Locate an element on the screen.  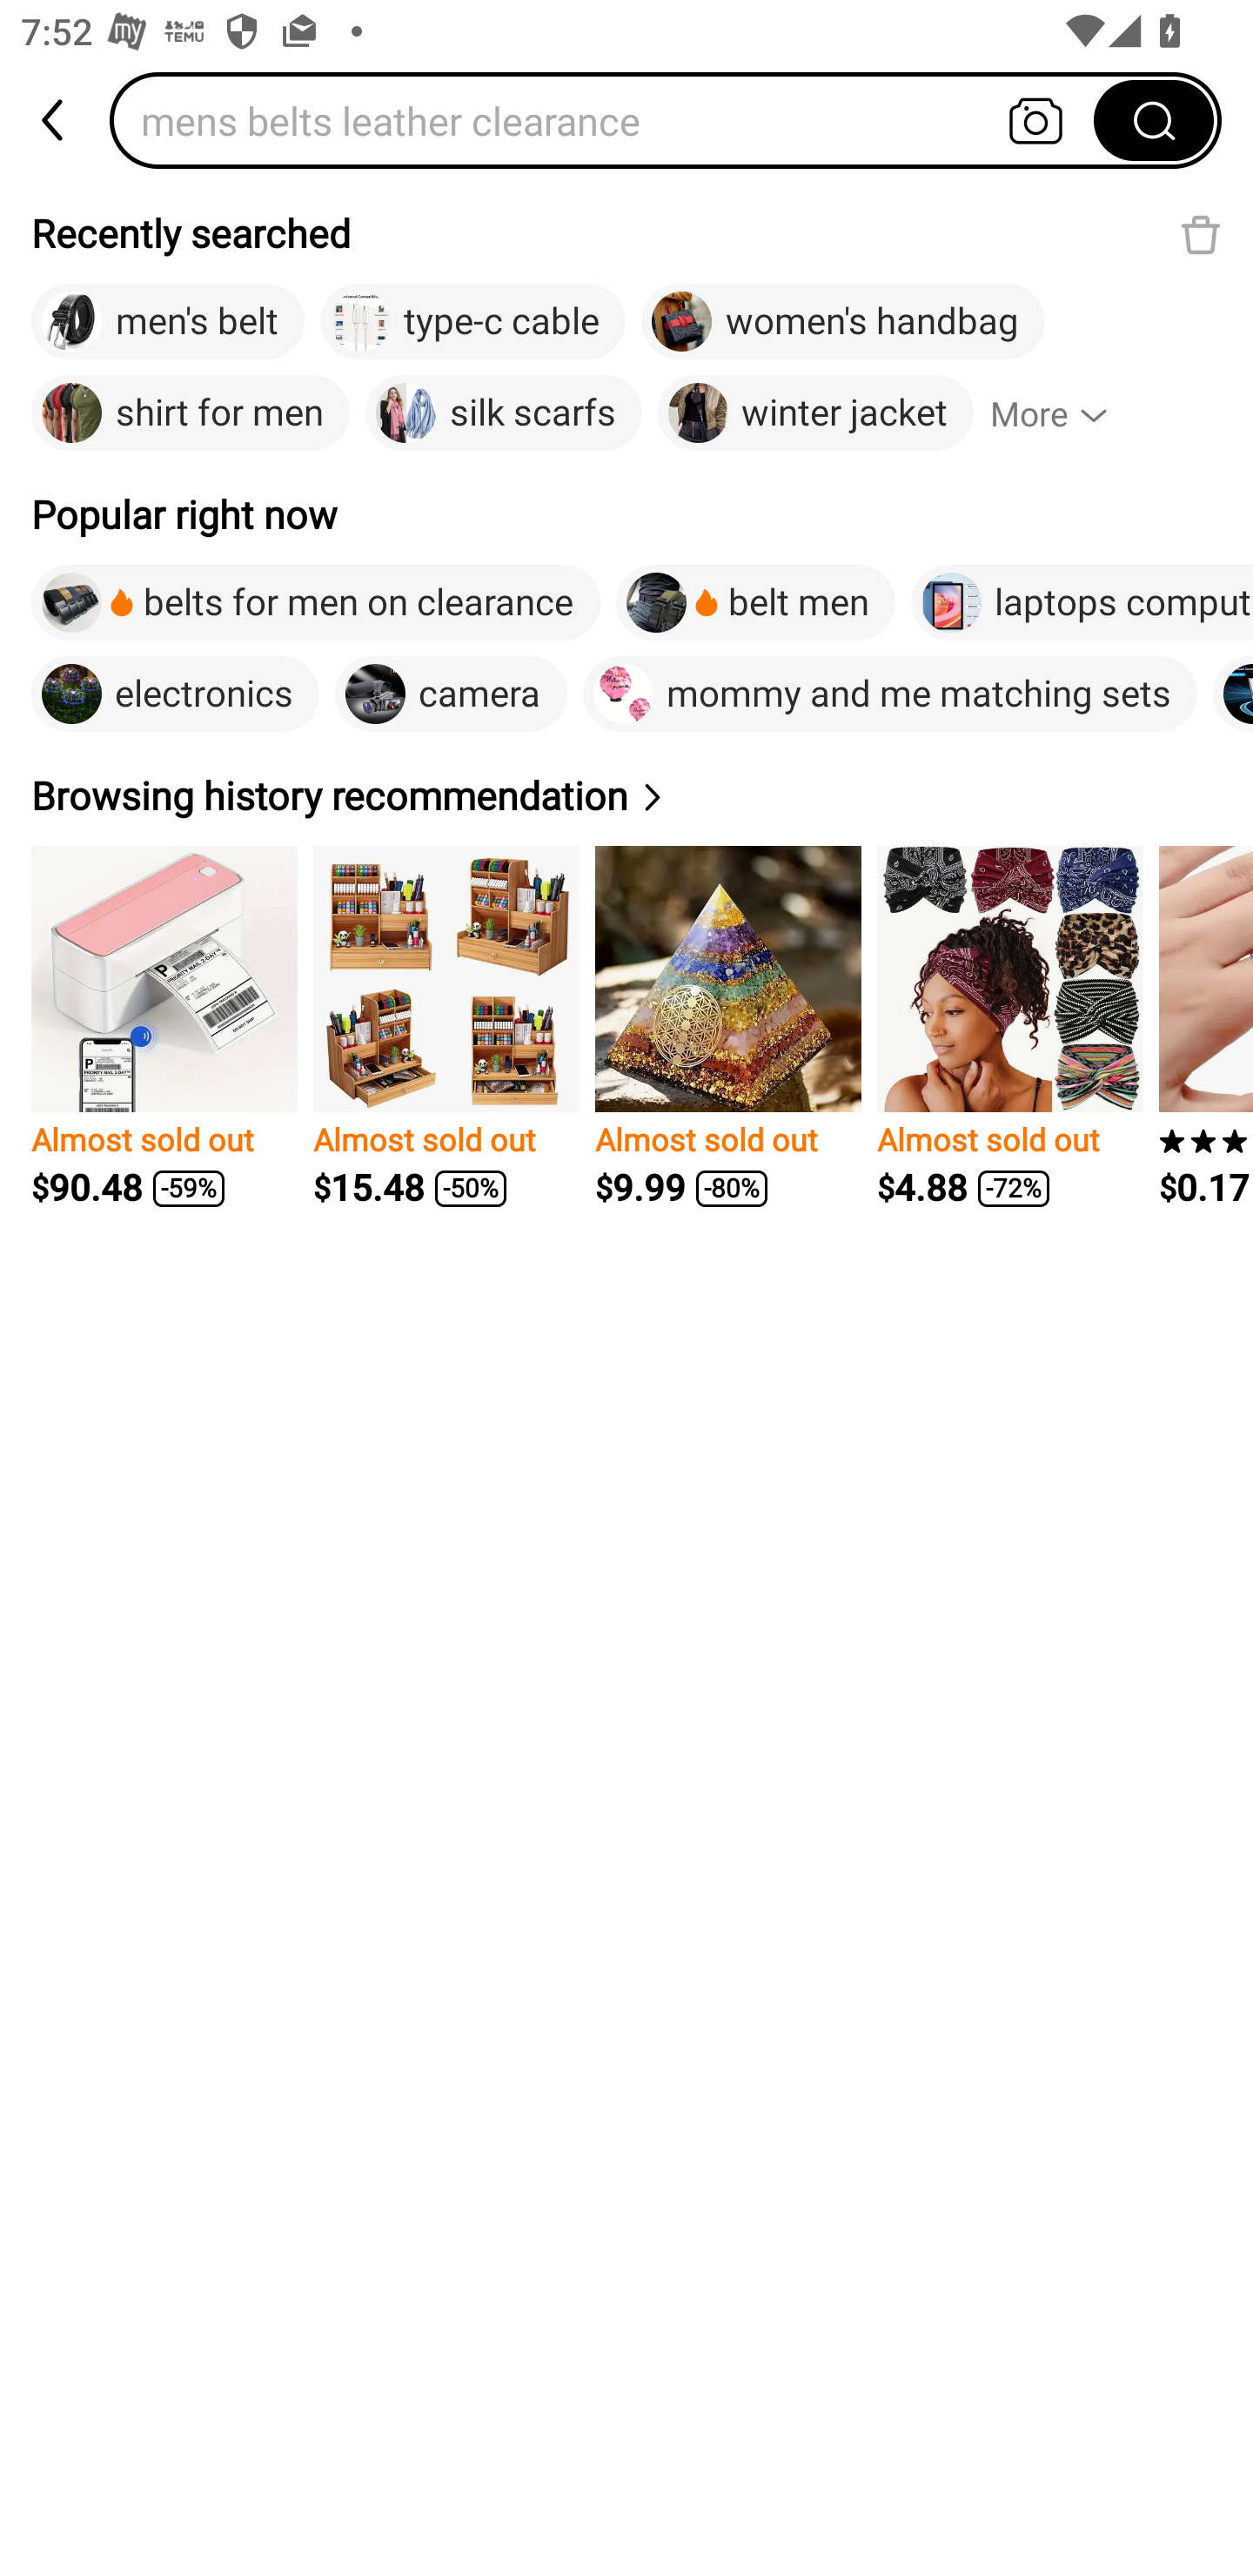
camera is located at coordinates (451, 694).